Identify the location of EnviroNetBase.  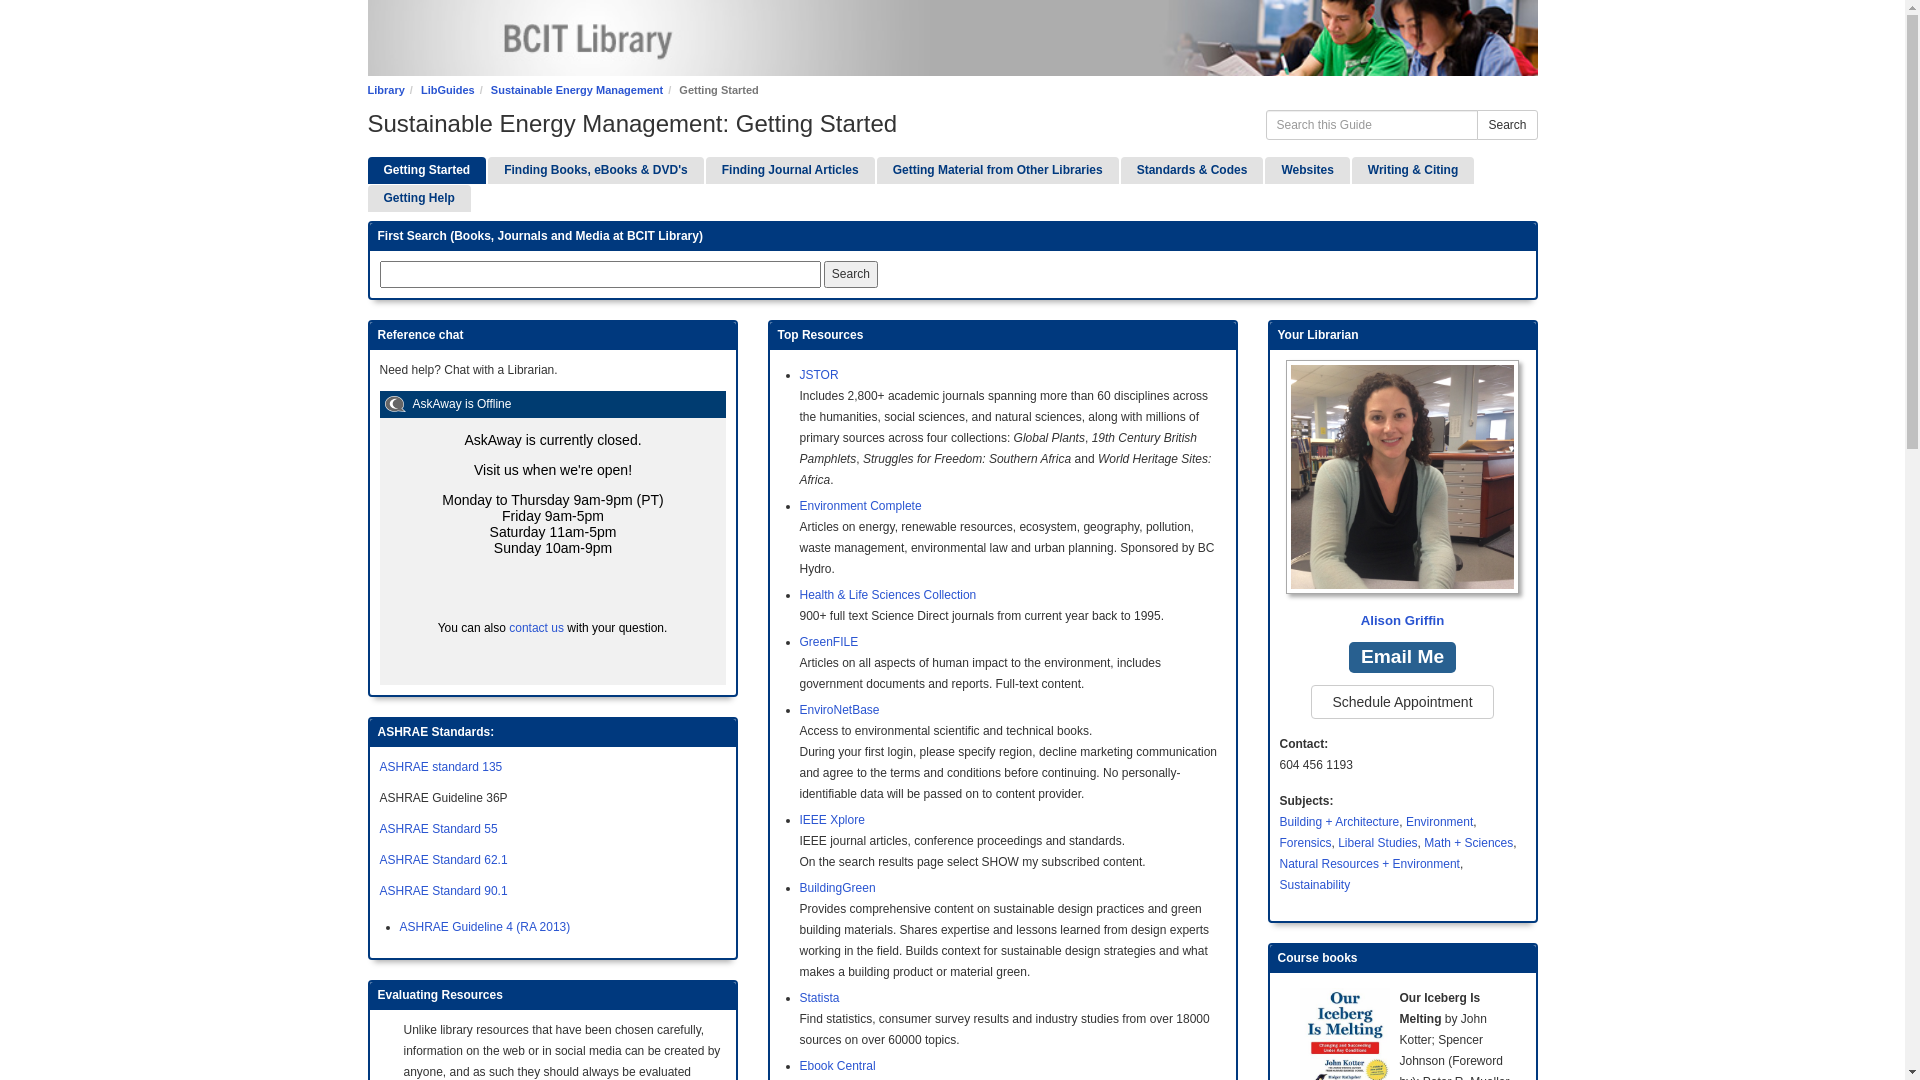
(840, 710).